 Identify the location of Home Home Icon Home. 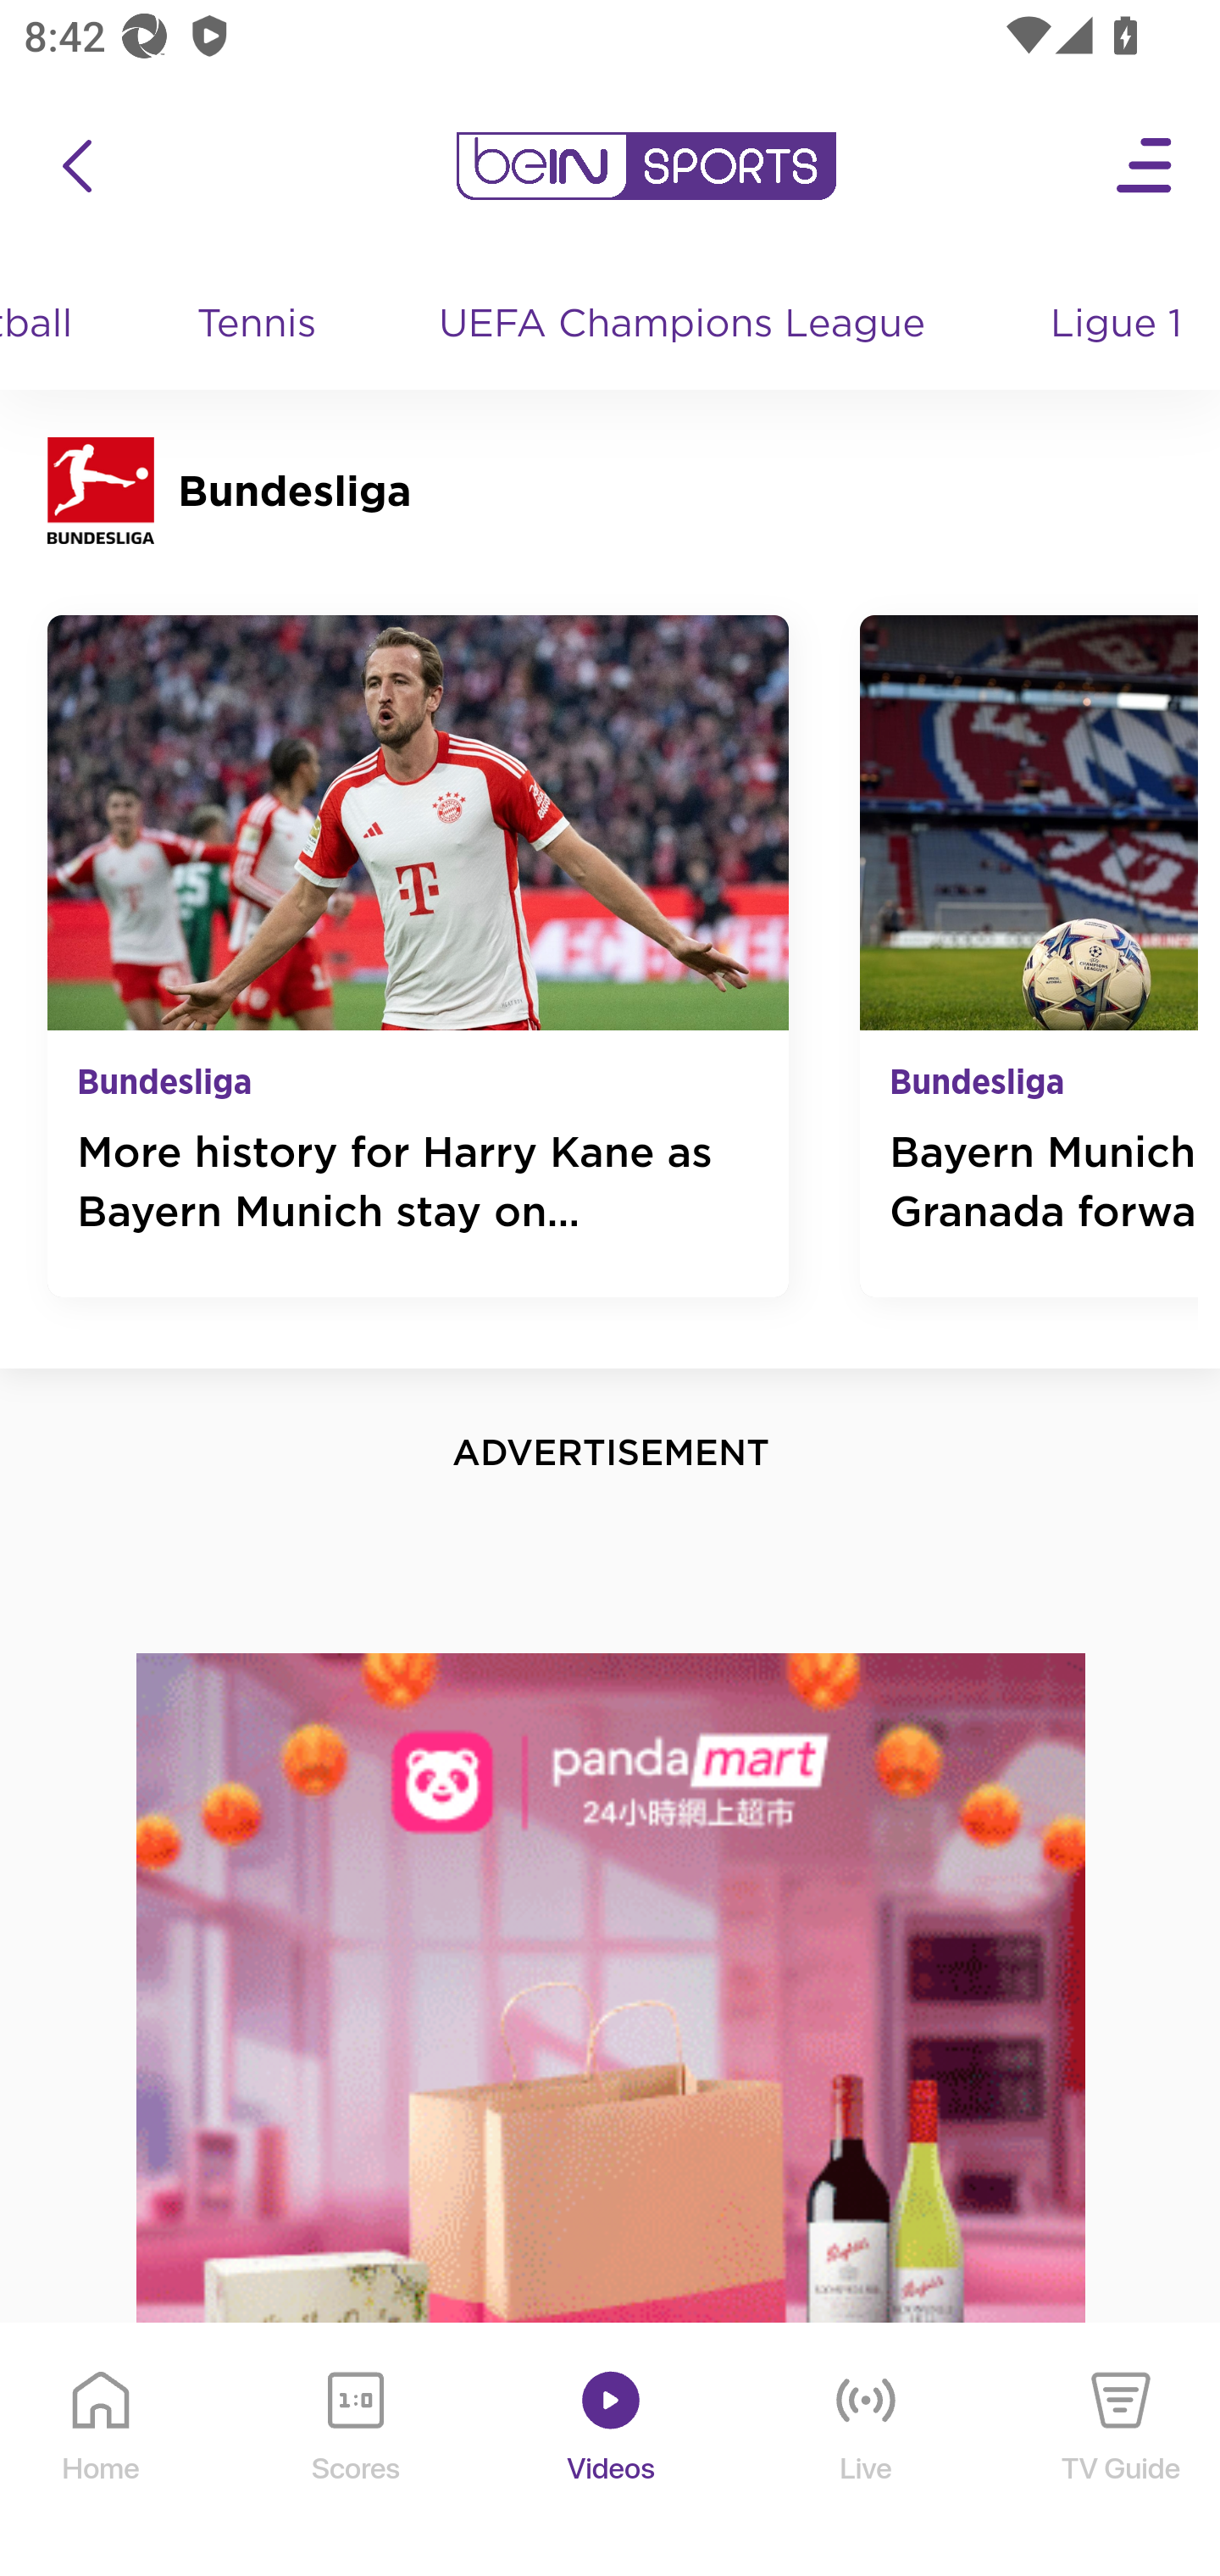
(102, 2451).